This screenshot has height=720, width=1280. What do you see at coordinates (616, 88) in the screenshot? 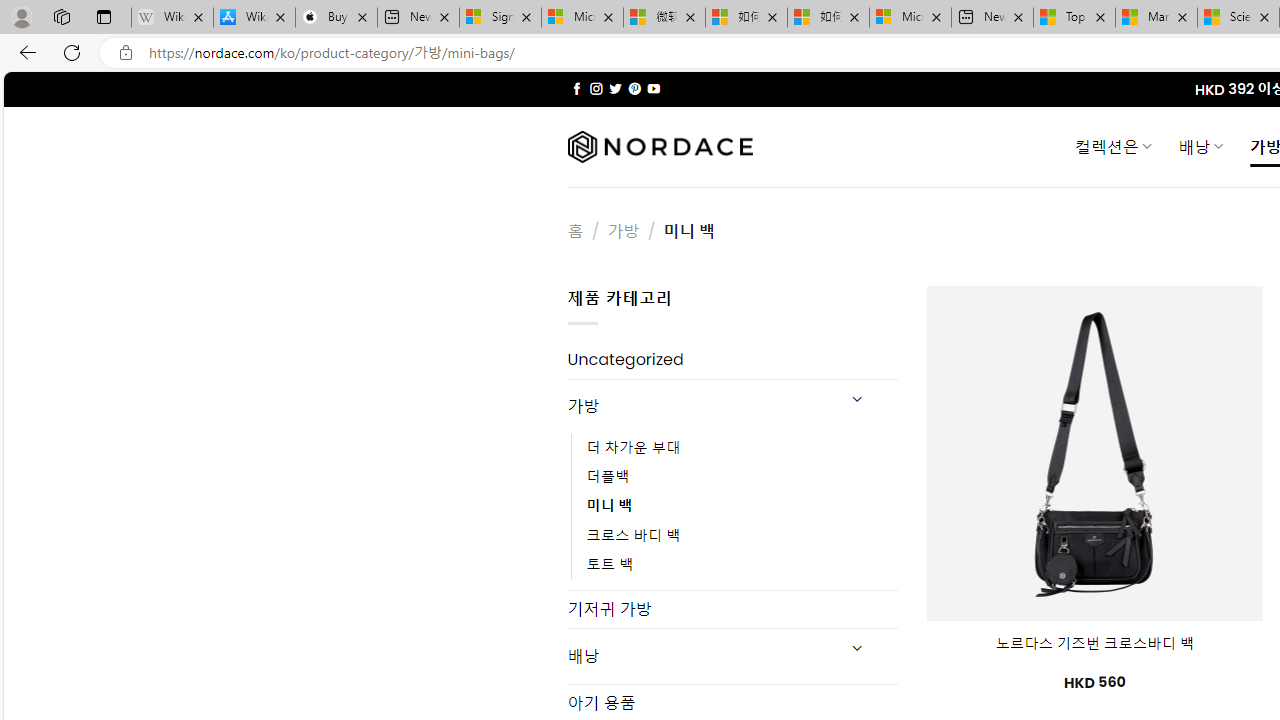
I see `Follow on Twitter` at bounding box center [616, 88].